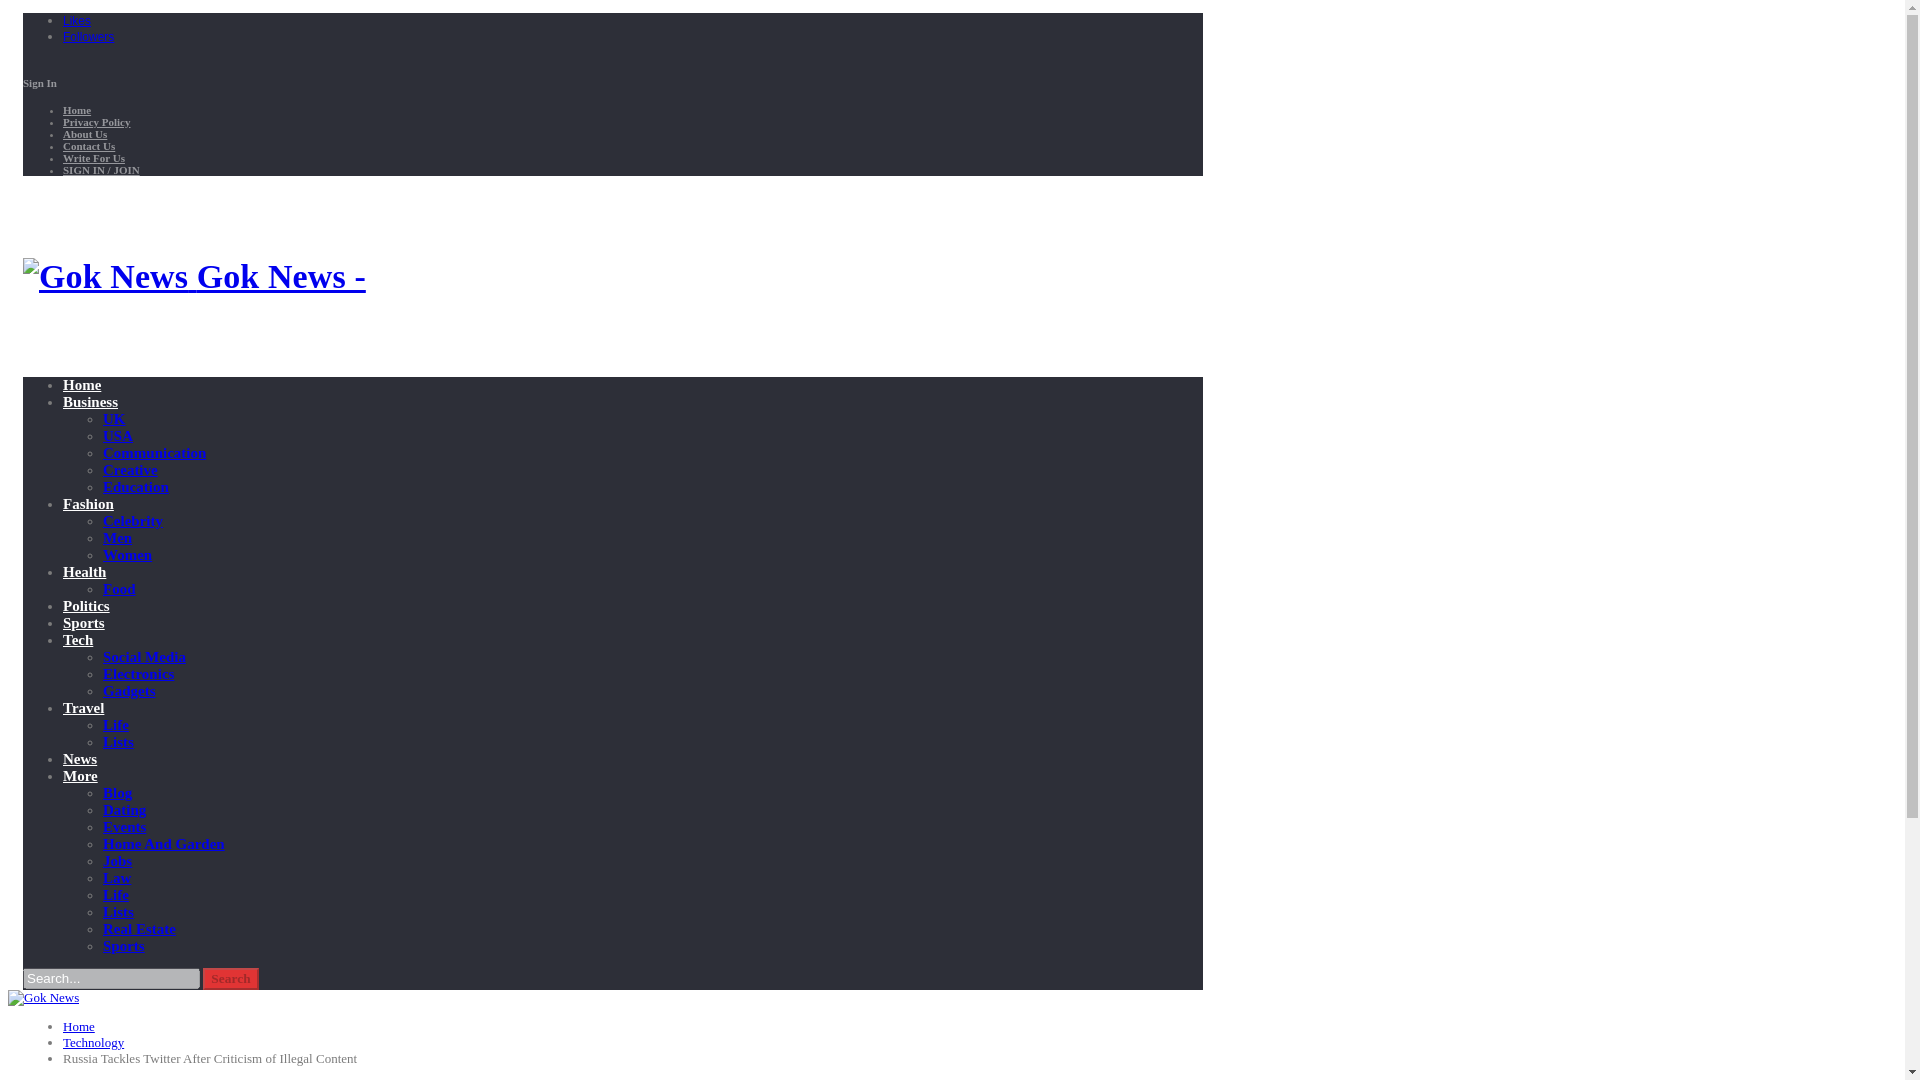 This screenshot has width=1920, height=1080. Describe the element at coordinates (76, 20) in the screenshot. I see `Likes` at that location.